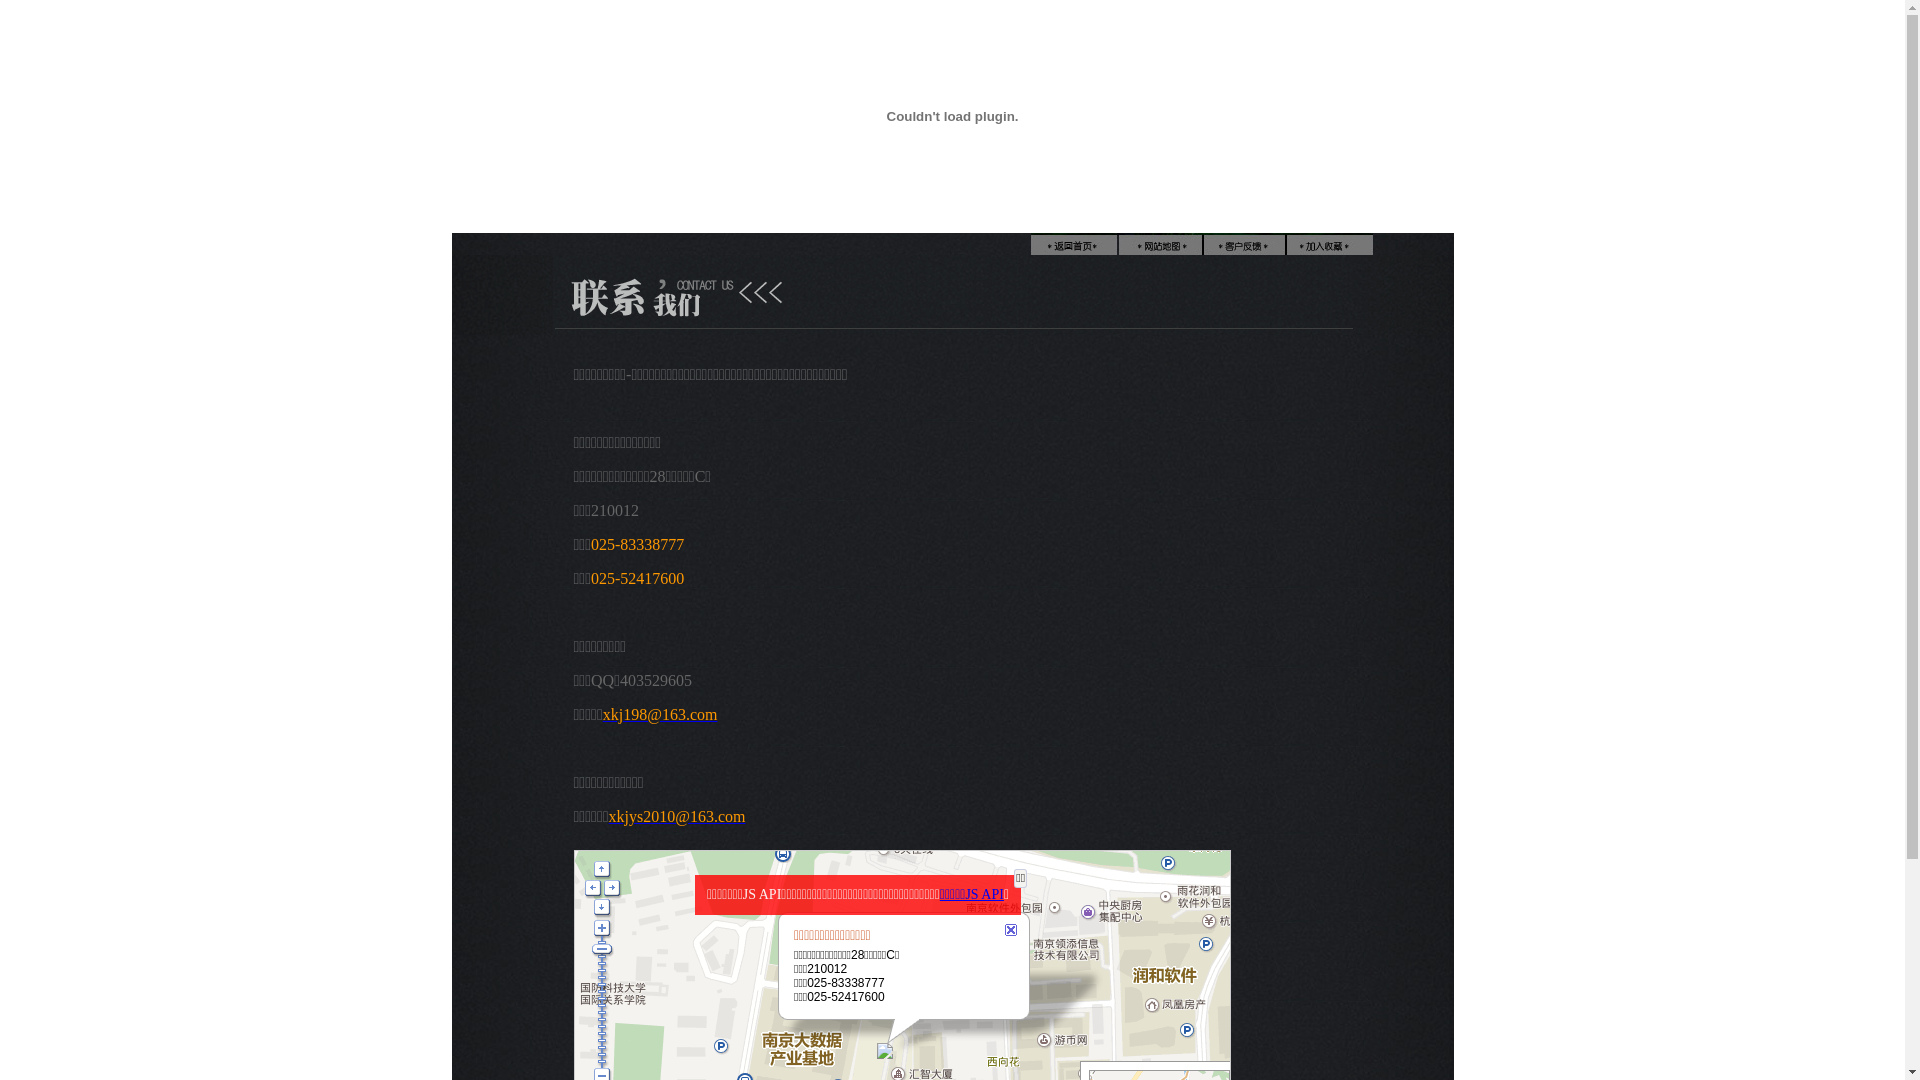  What do you see at coordinates (678, 816) in the screenshot?
I see `xkjys2010@163.com` at bounding box center [678, 816].